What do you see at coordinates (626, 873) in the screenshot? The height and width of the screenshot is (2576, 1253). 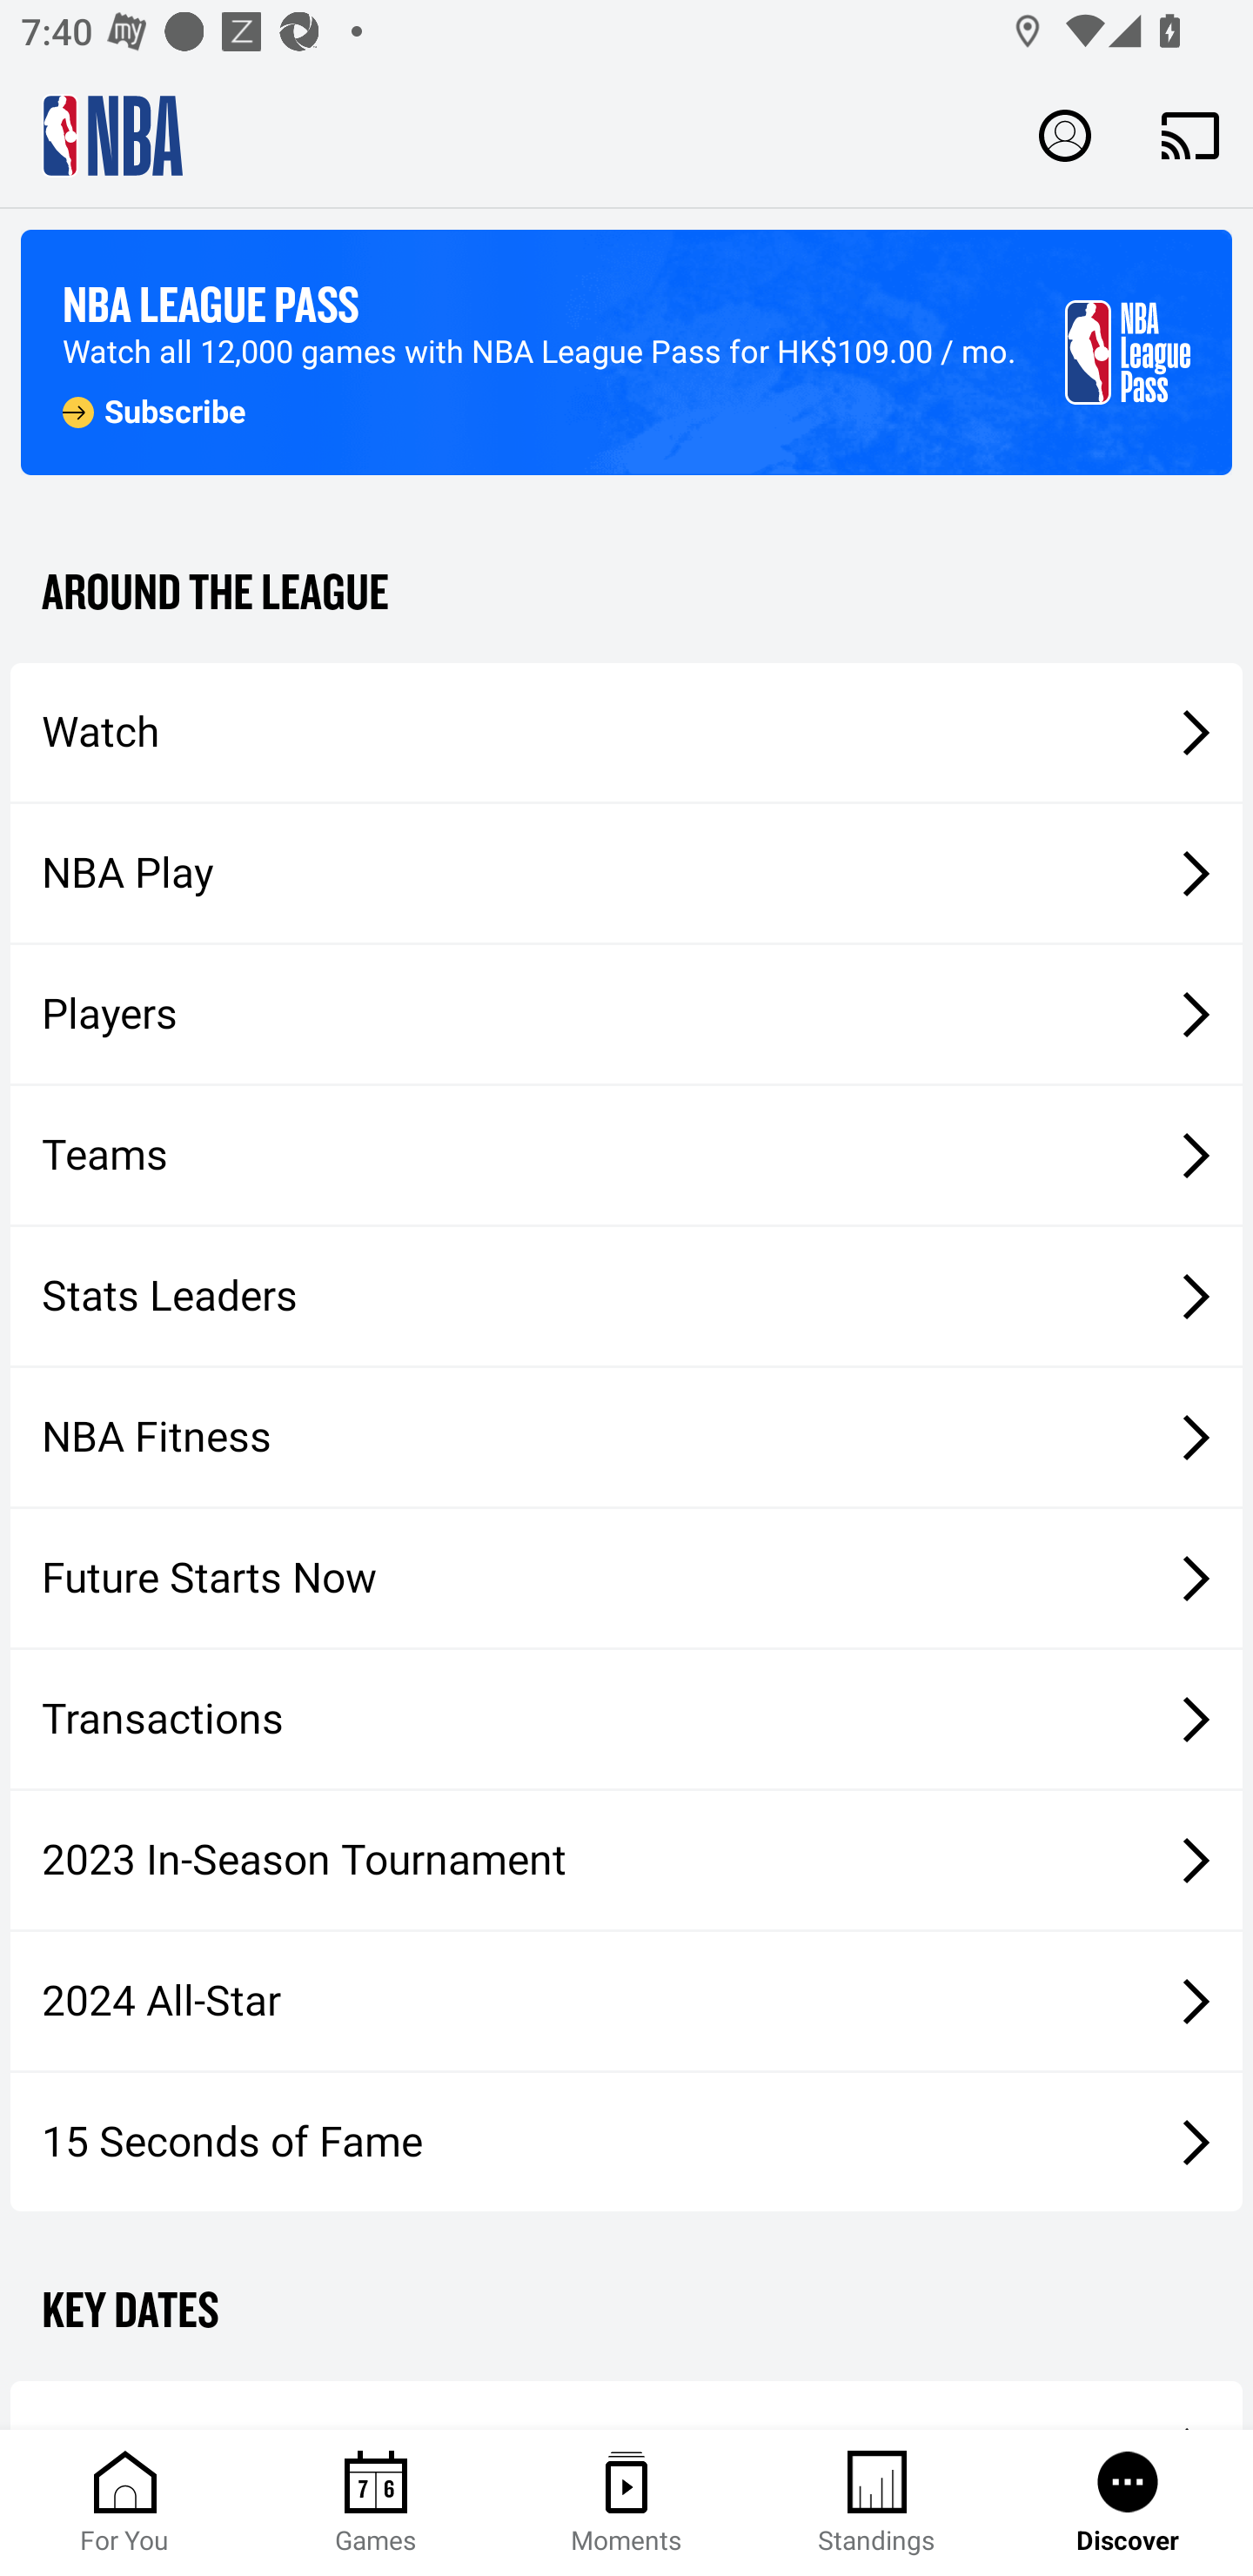 I see `NBA Play` at bounding box center [626, 873].